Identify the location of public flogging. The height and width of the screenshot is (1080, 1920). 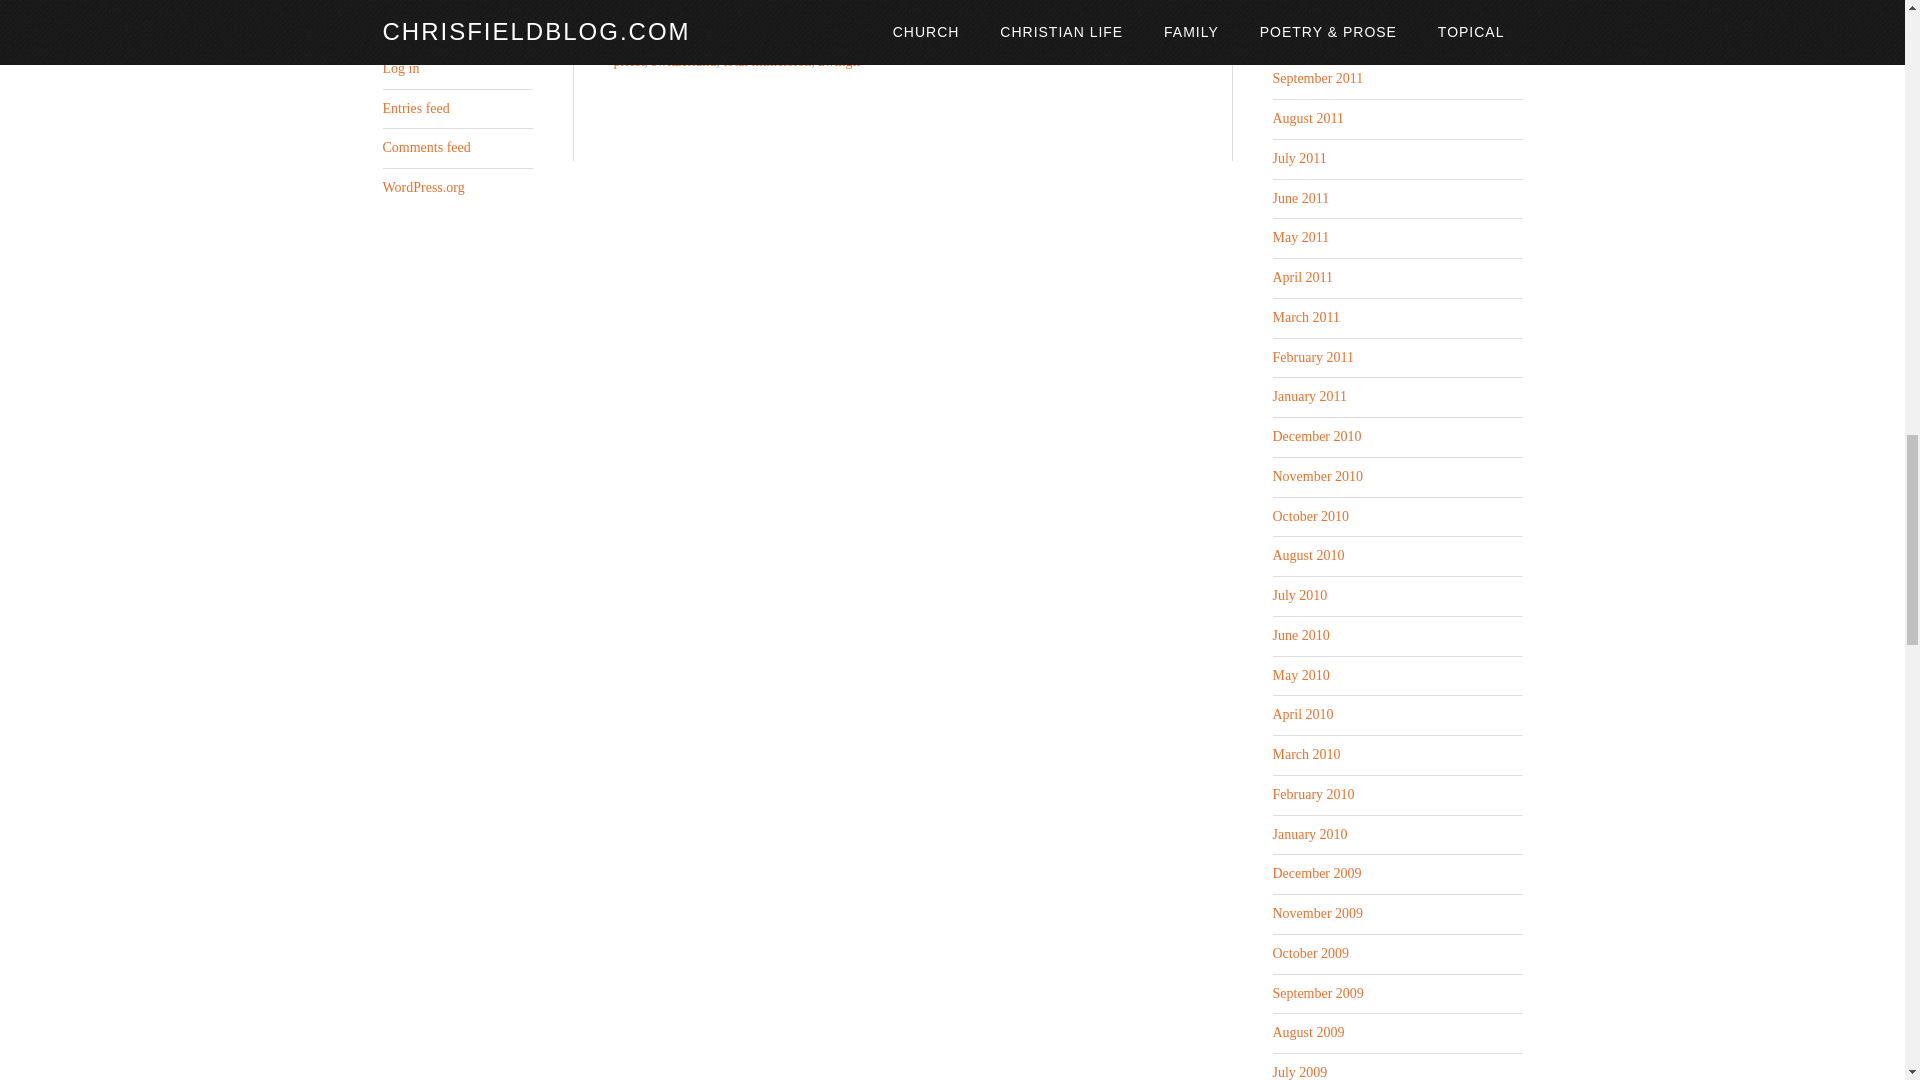
(989, 38).